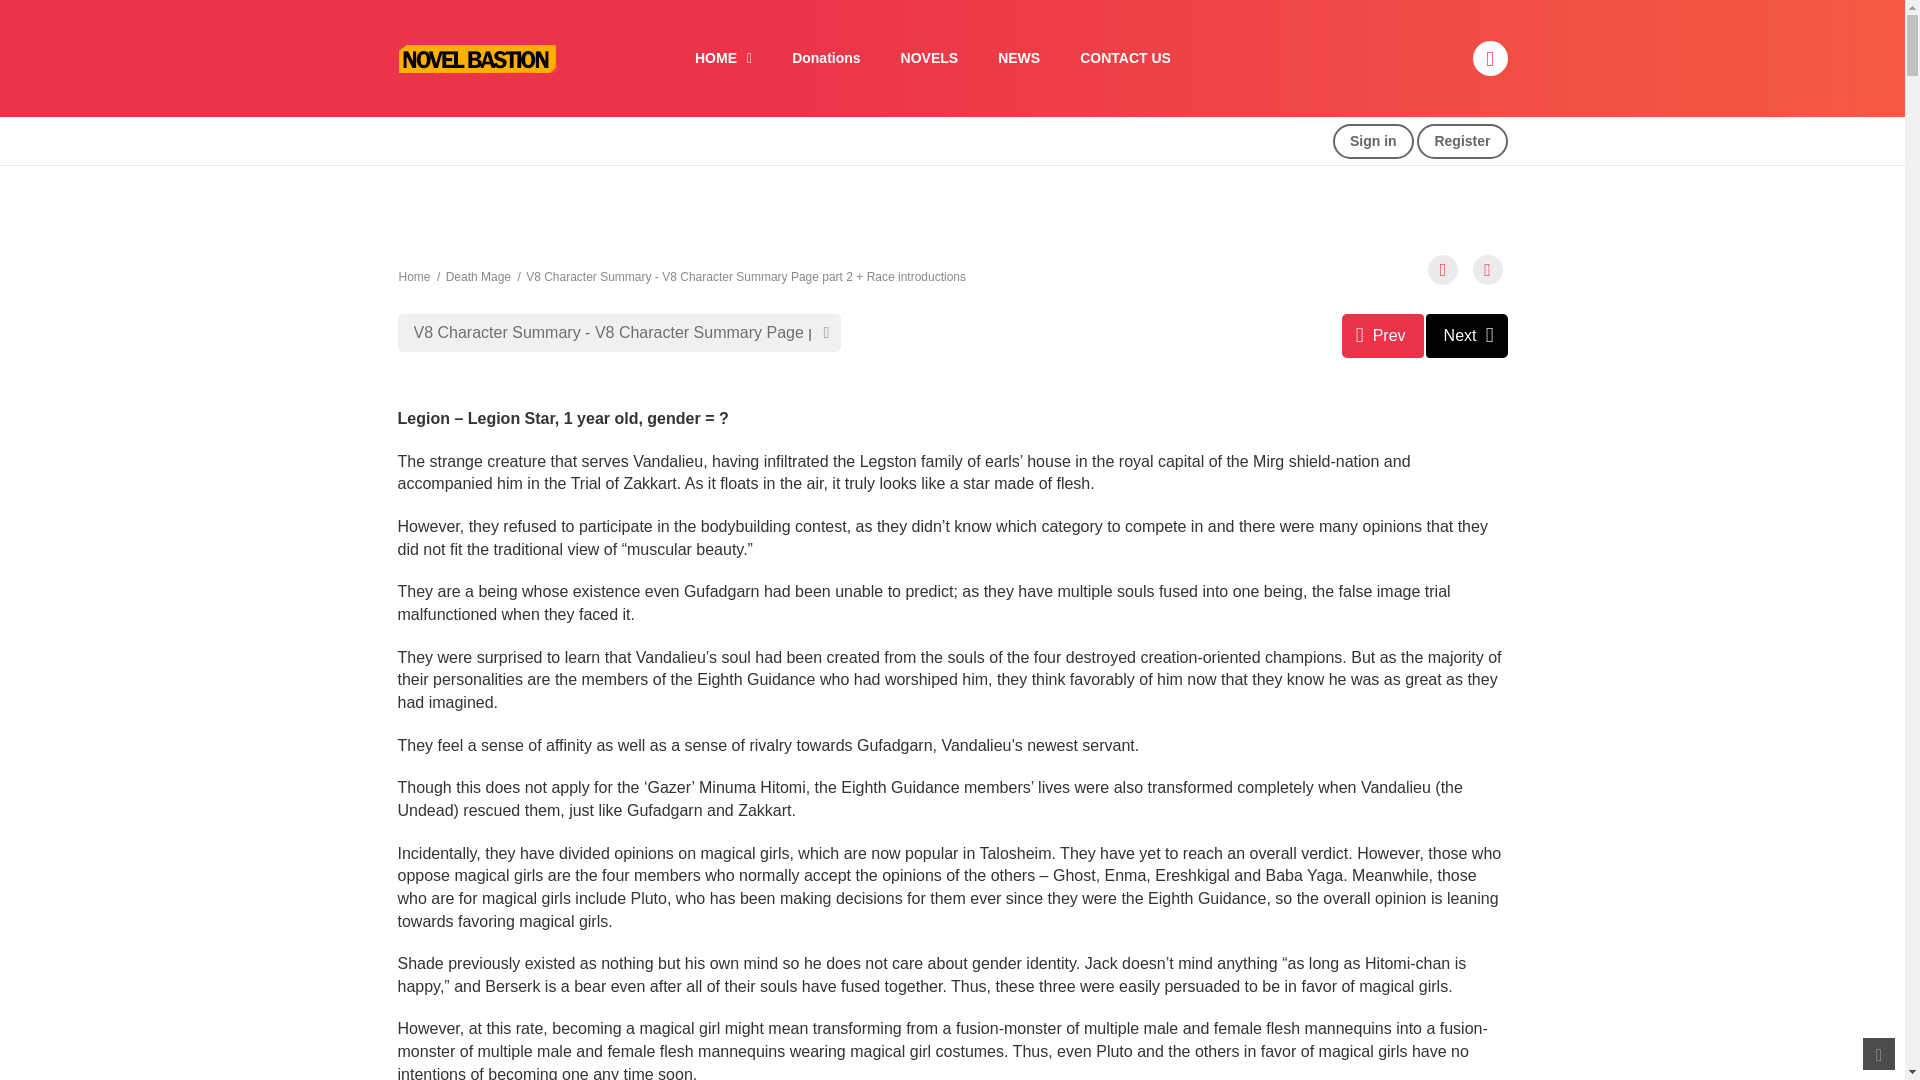  I want to click on Death Mage, so click(478, 277).